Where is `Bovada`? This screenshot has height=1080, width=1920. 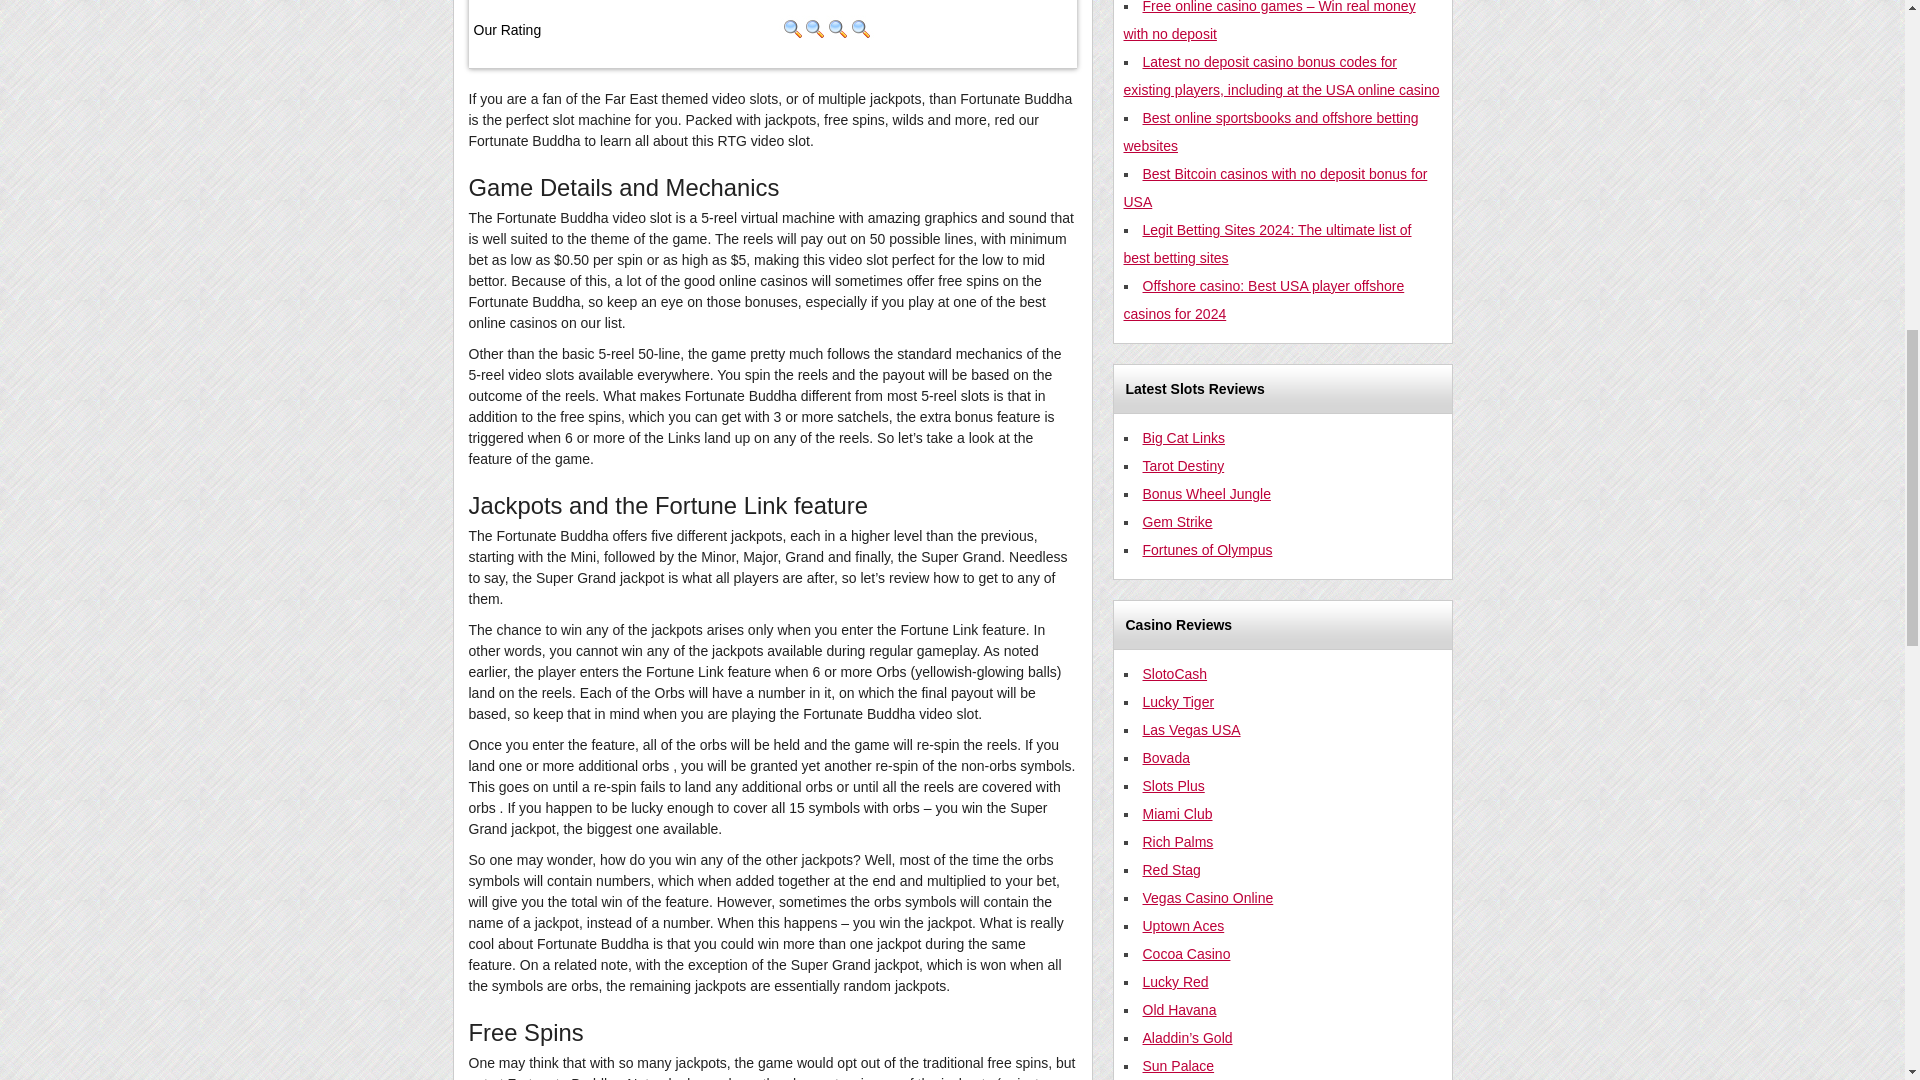
Bovada is located at coordinates (1165, 757).